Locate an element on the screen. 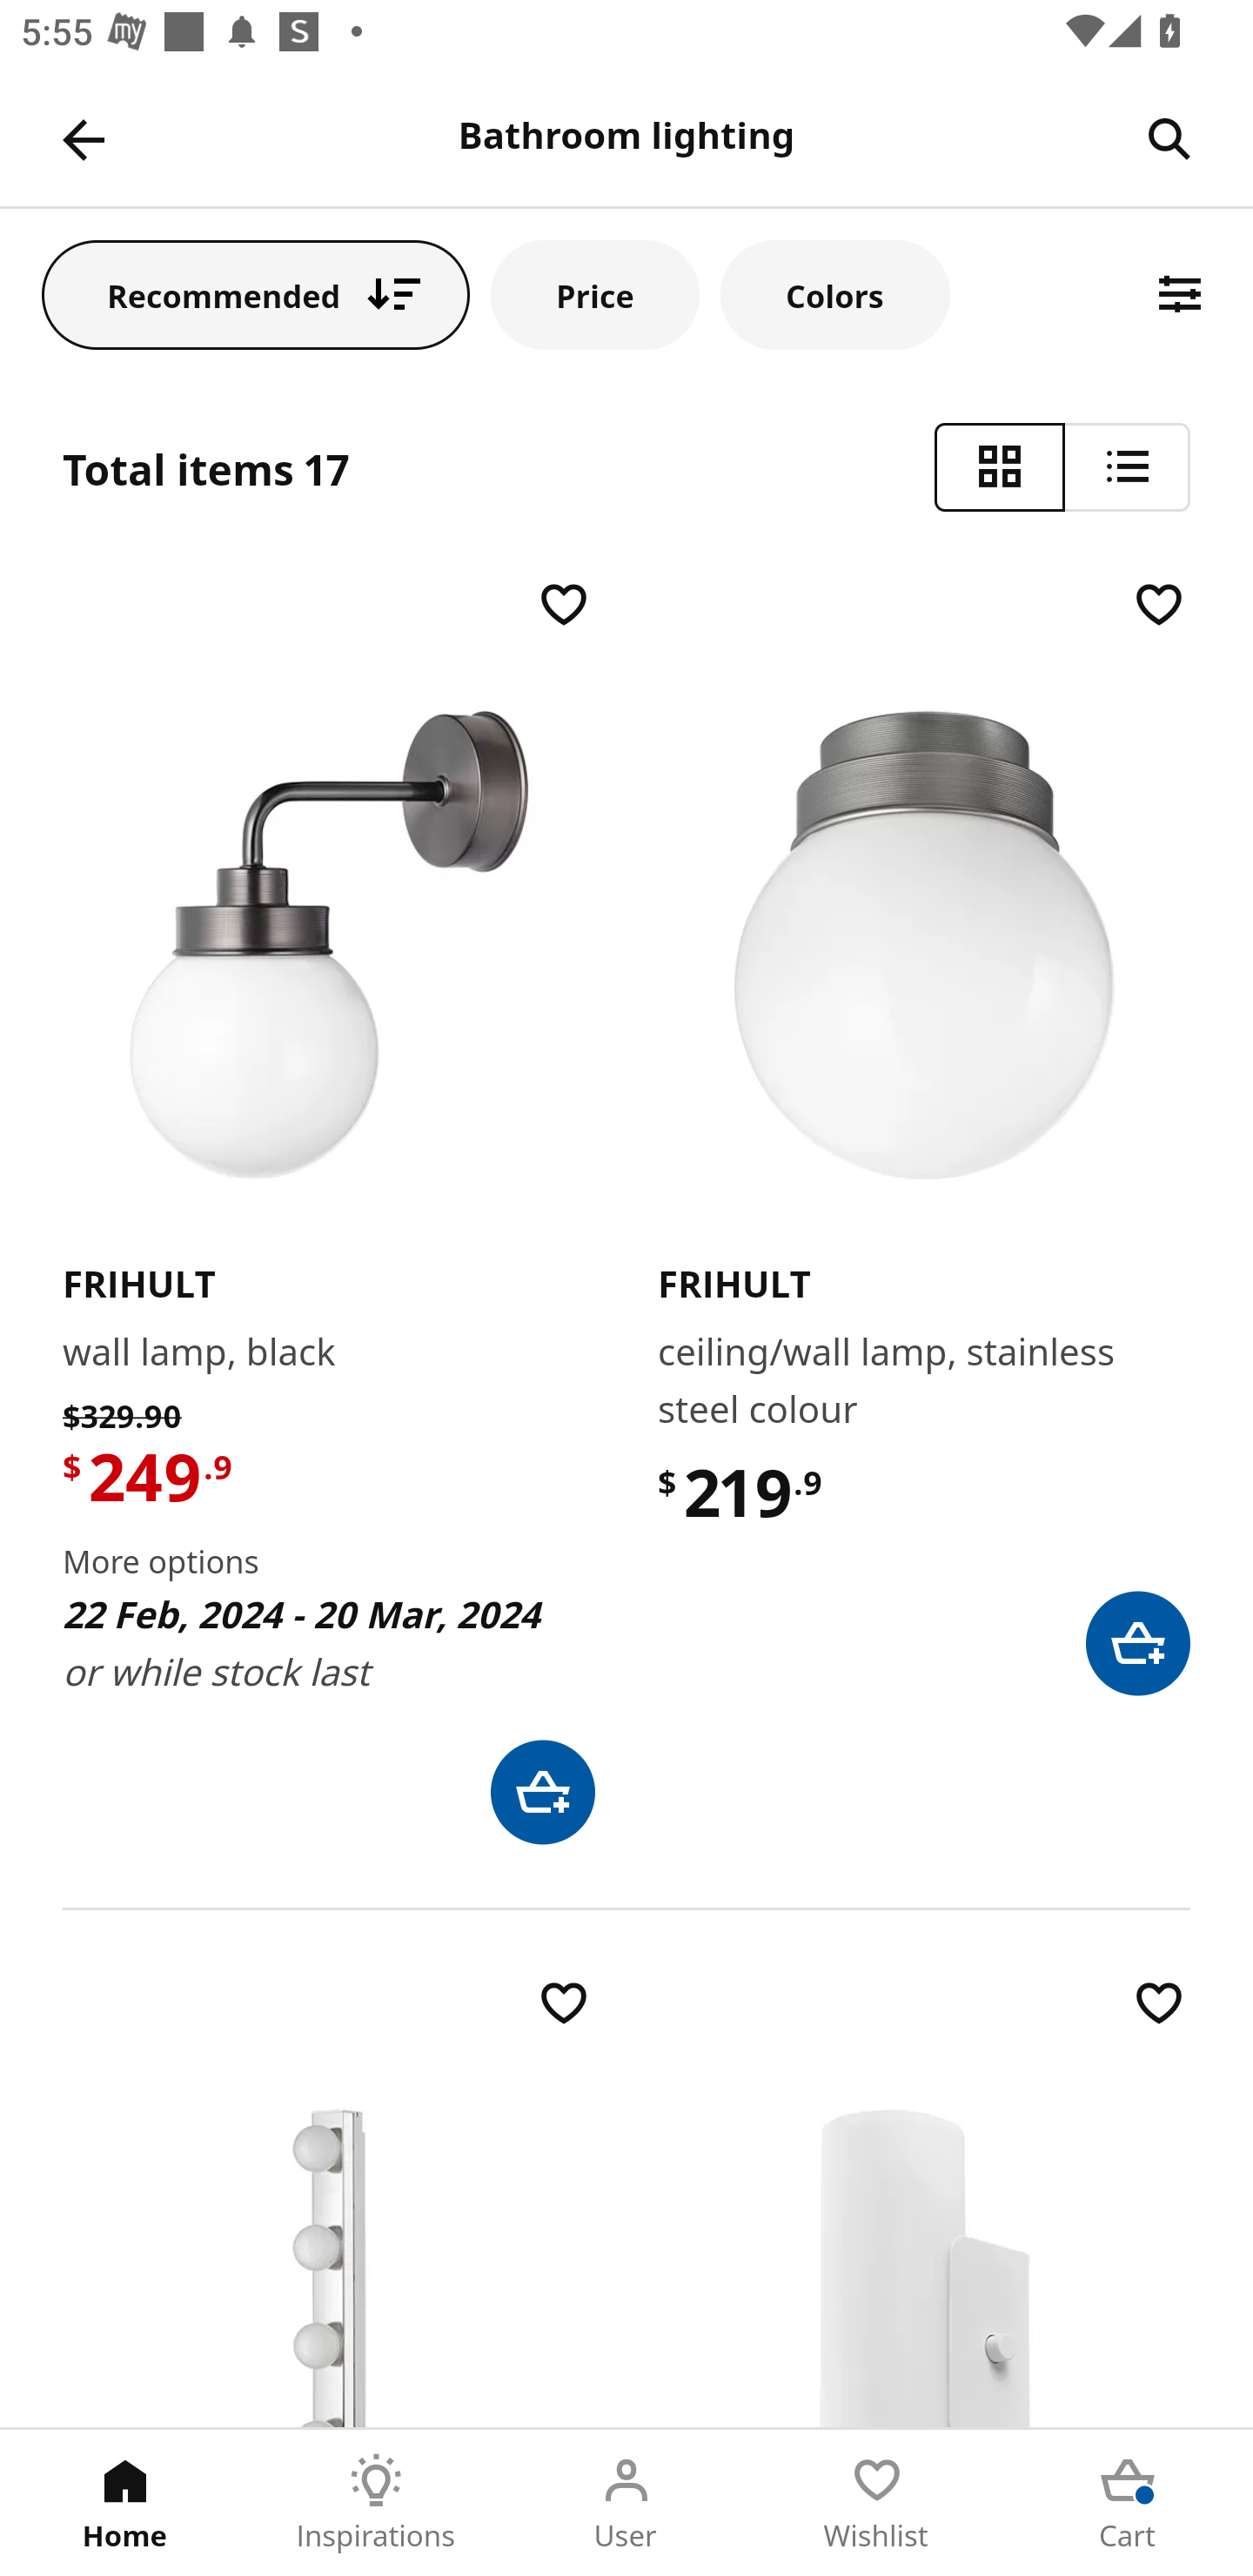 The height and width of the screenshot is (2576, 1253). Home
Tab 1 of 5 is located at coordinates (125, 2503).